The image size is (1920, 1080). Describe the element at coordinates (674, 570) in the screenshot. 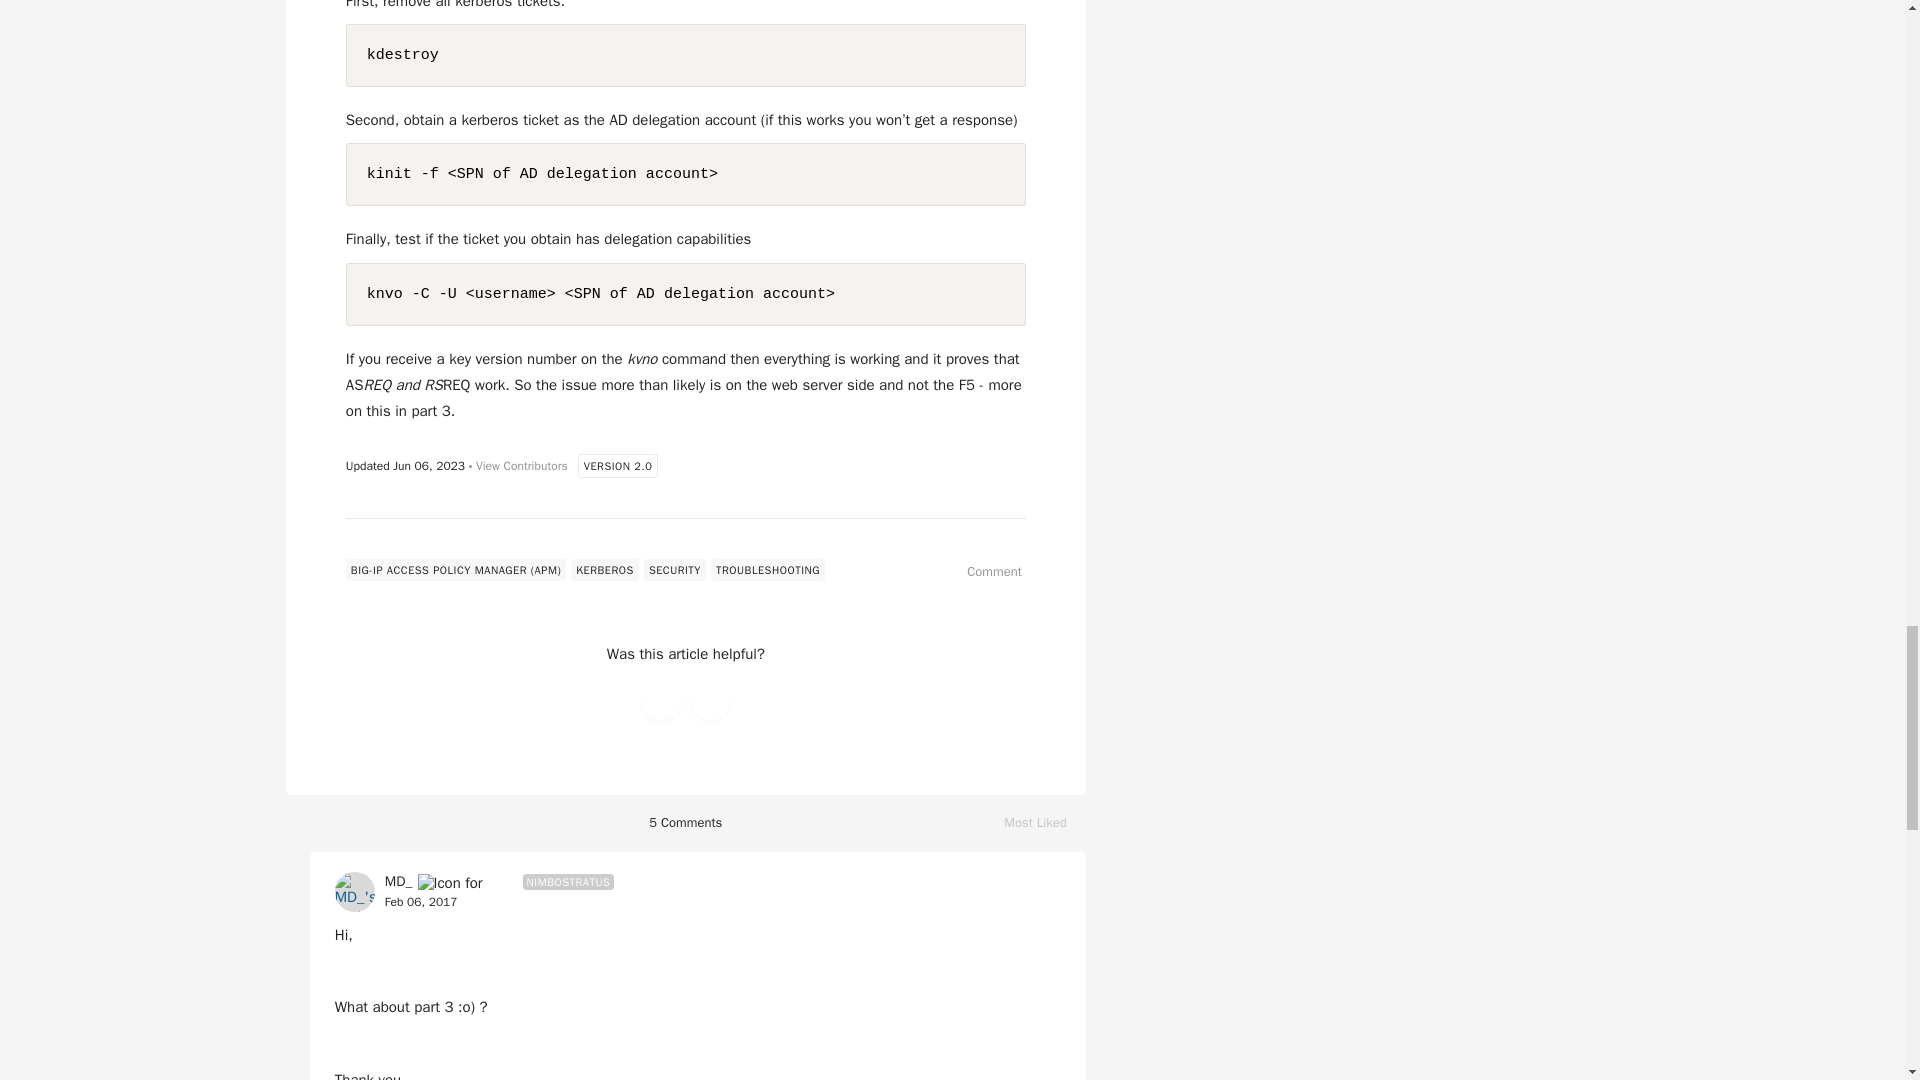

I see `SECURITY` at that location.